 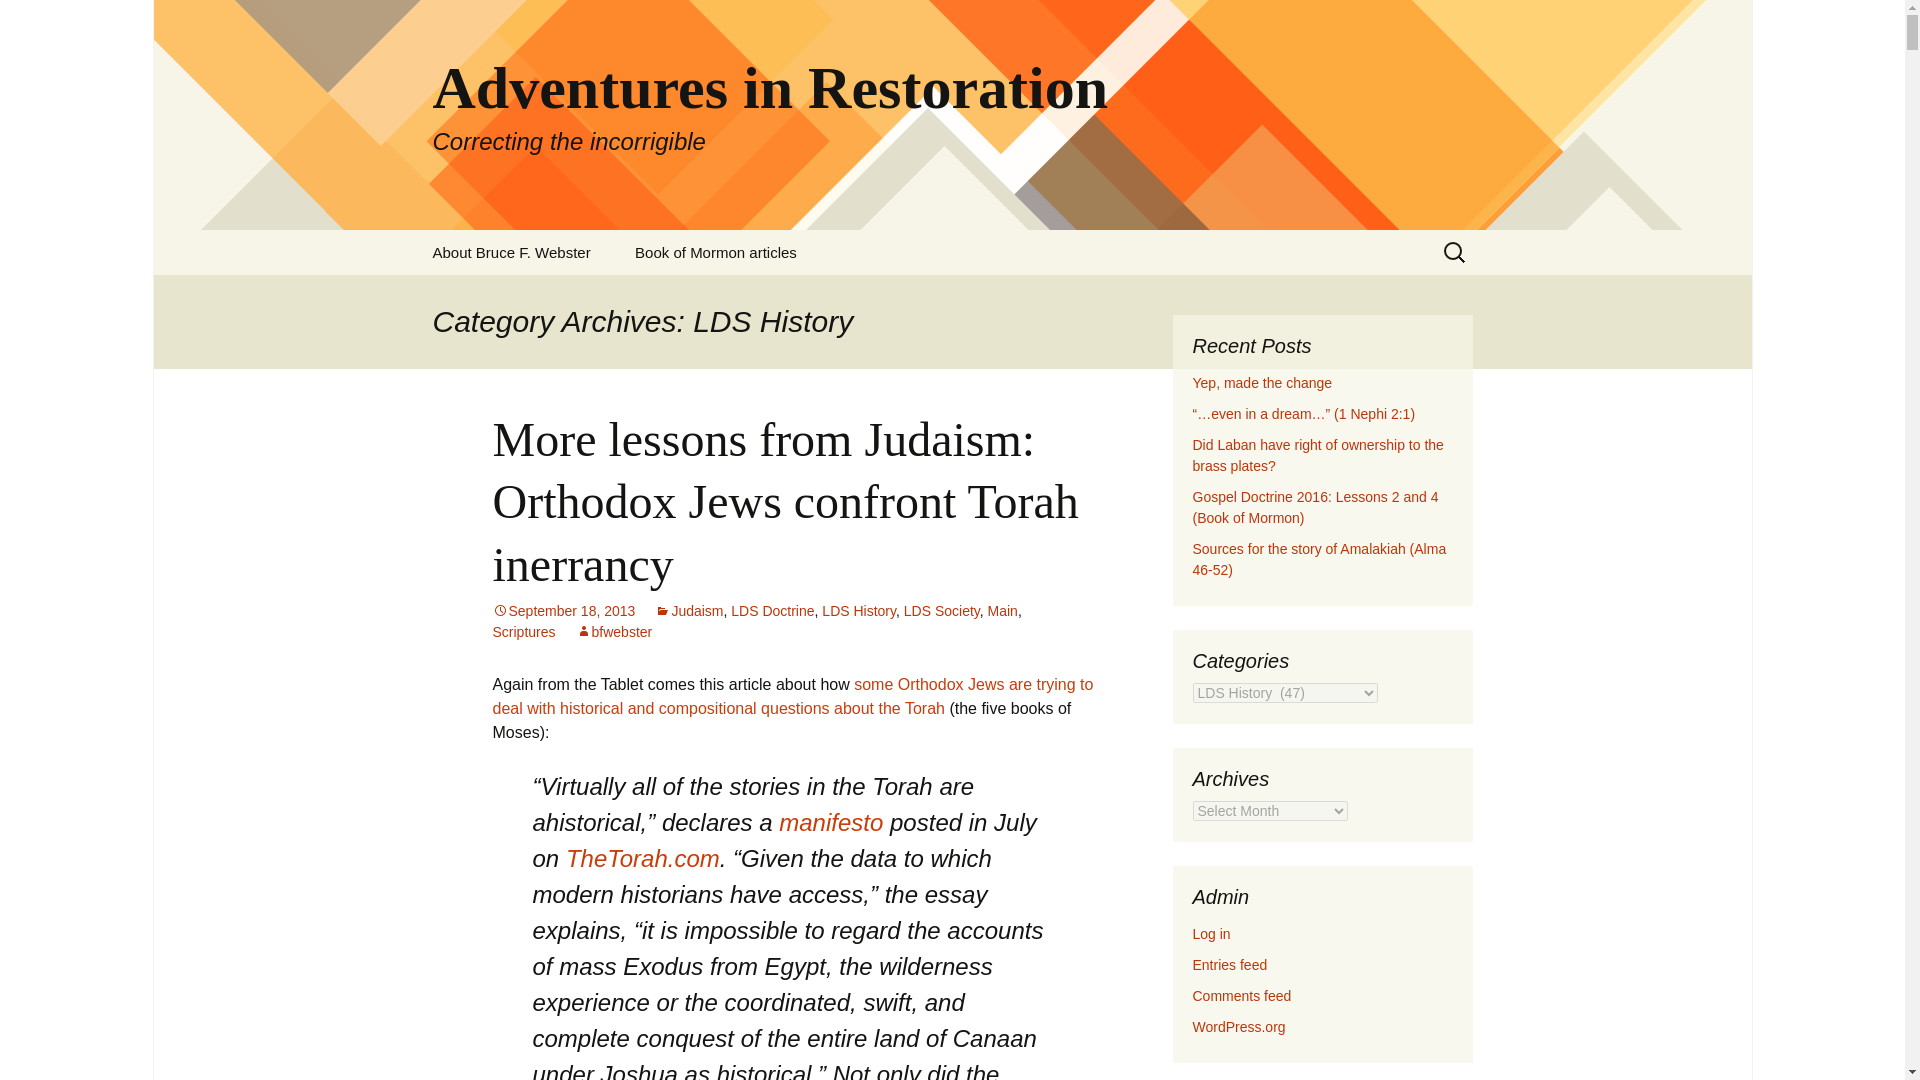 What do you see at coordinates (24, 21) in the screenshot?
I see `View all posts by bfwebster` at bounding box center [24, 21].